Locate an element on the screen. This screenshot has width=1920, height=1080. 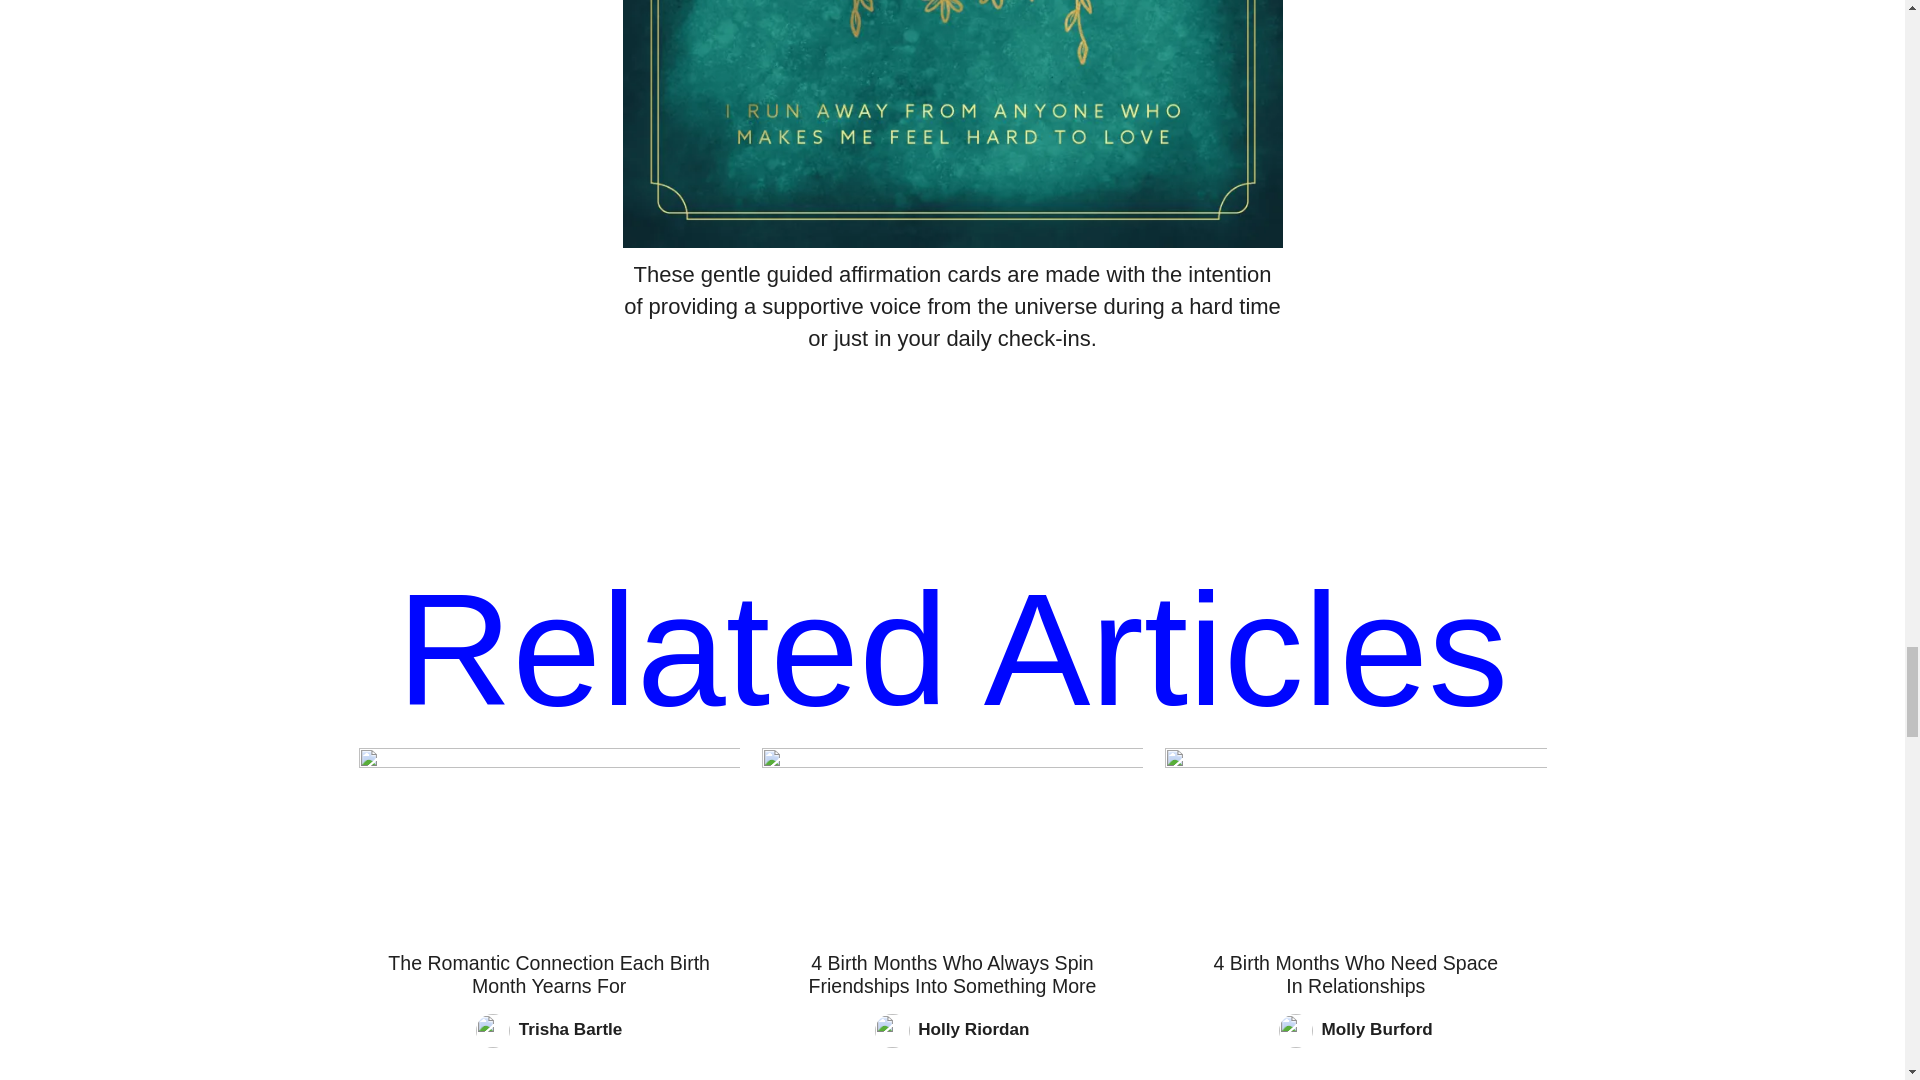
4 Birth Months Who Need Space In Relationships is located at coordinates (1355, 974).